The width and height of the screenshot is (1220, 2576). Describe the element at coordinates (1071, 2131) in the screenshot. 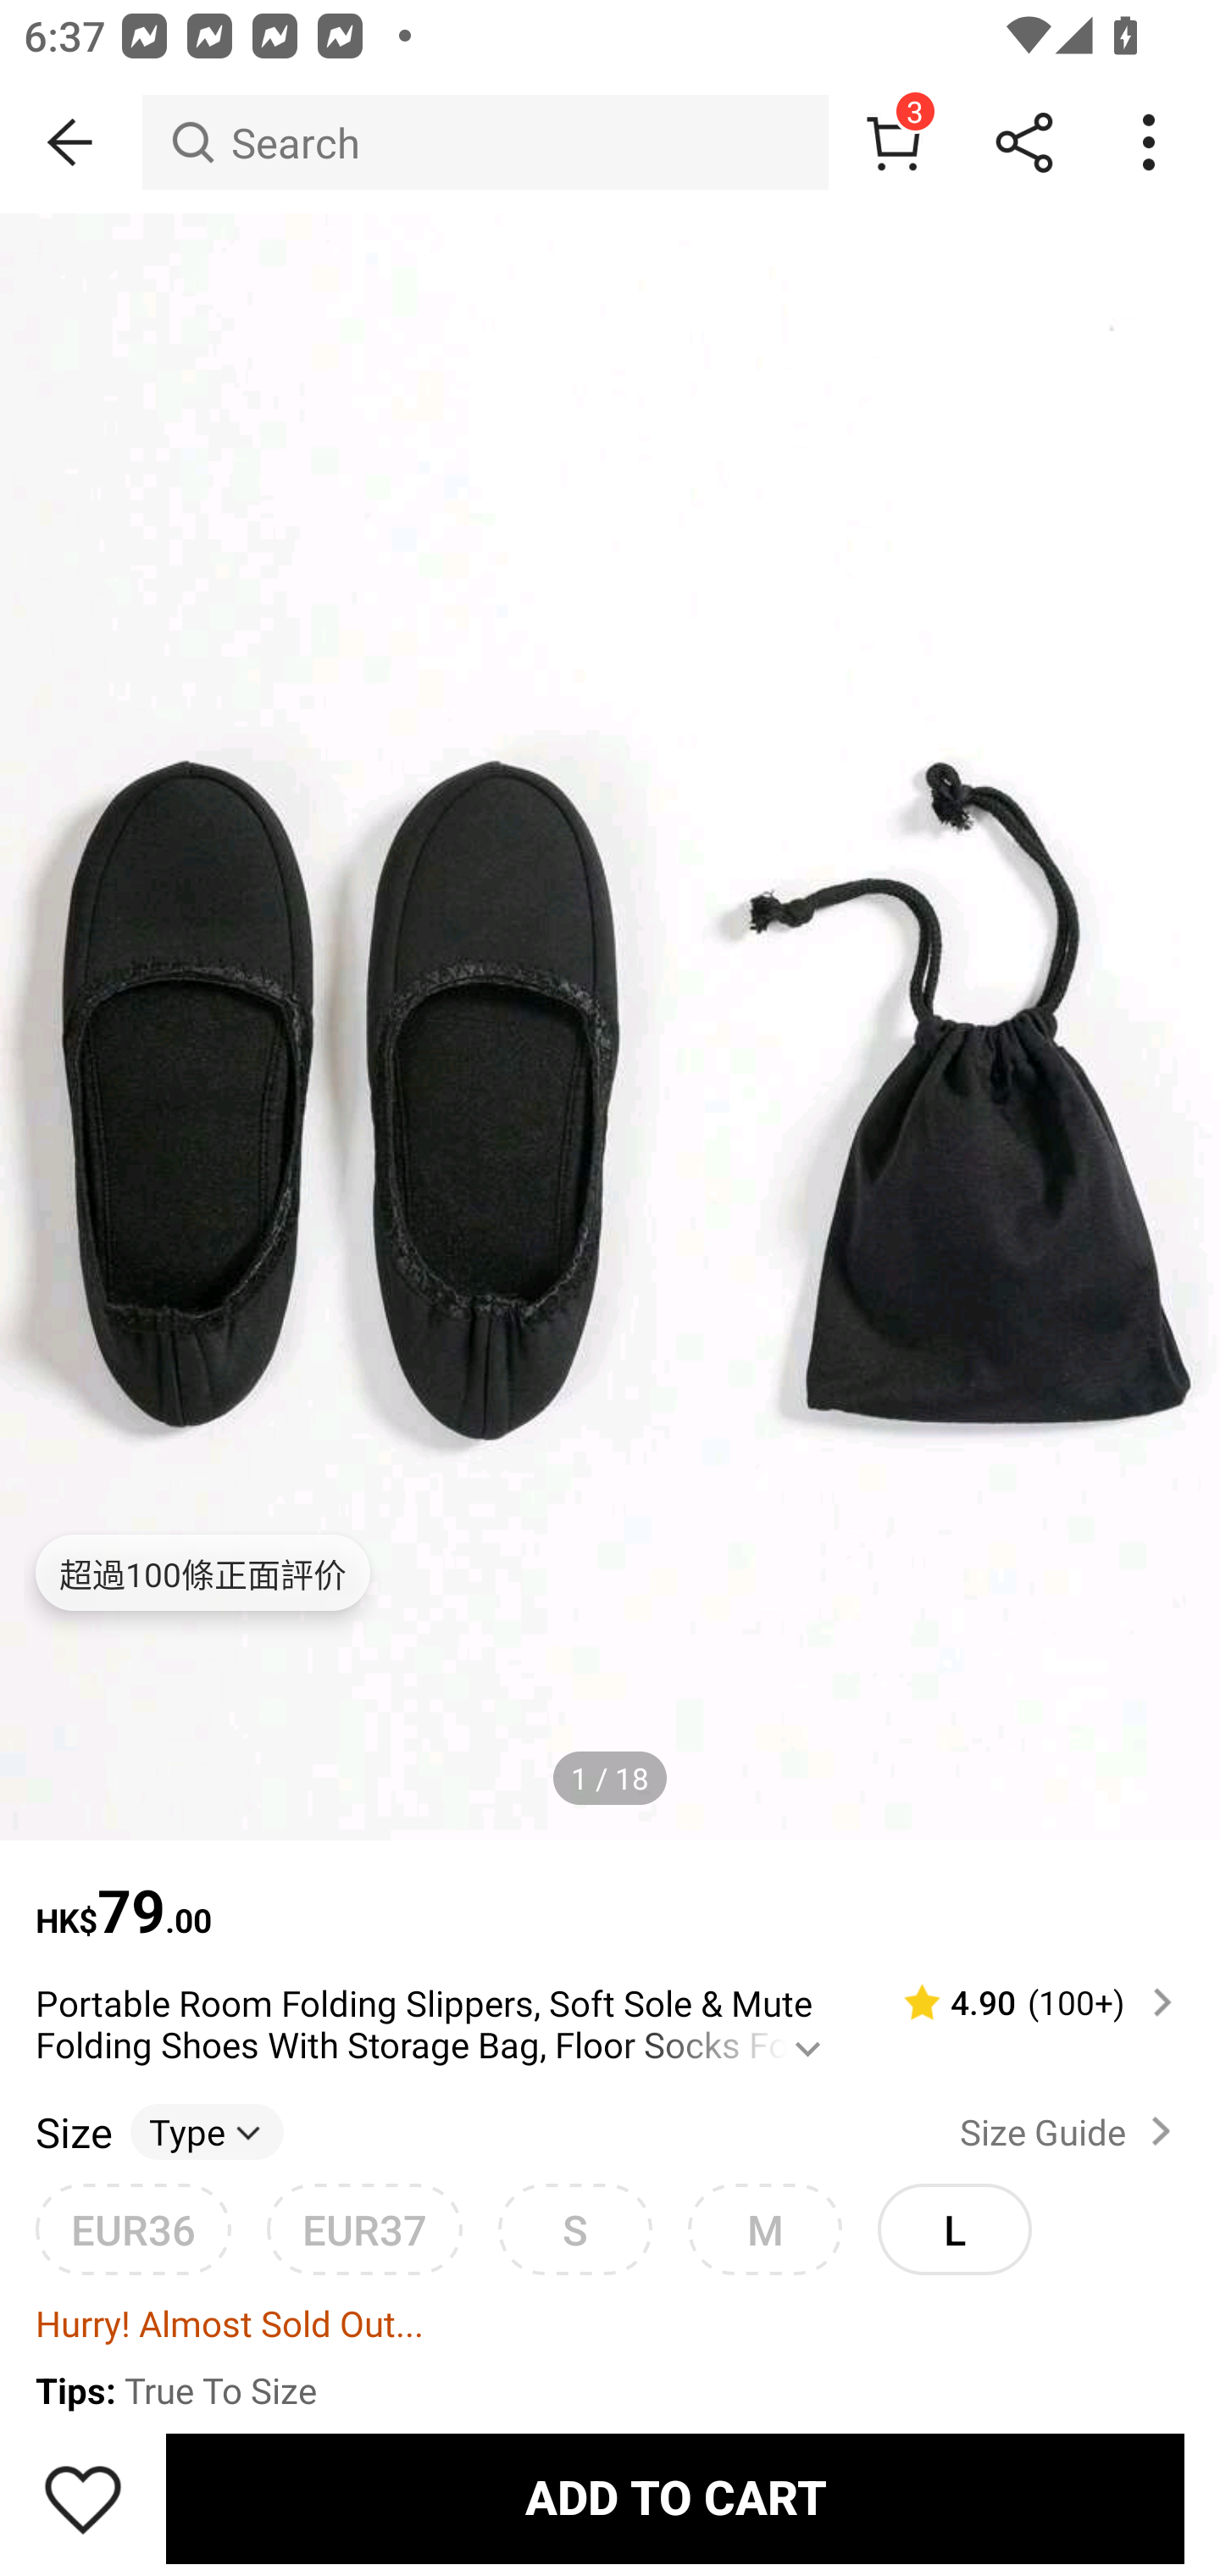

I see `Size Guide` at that location.